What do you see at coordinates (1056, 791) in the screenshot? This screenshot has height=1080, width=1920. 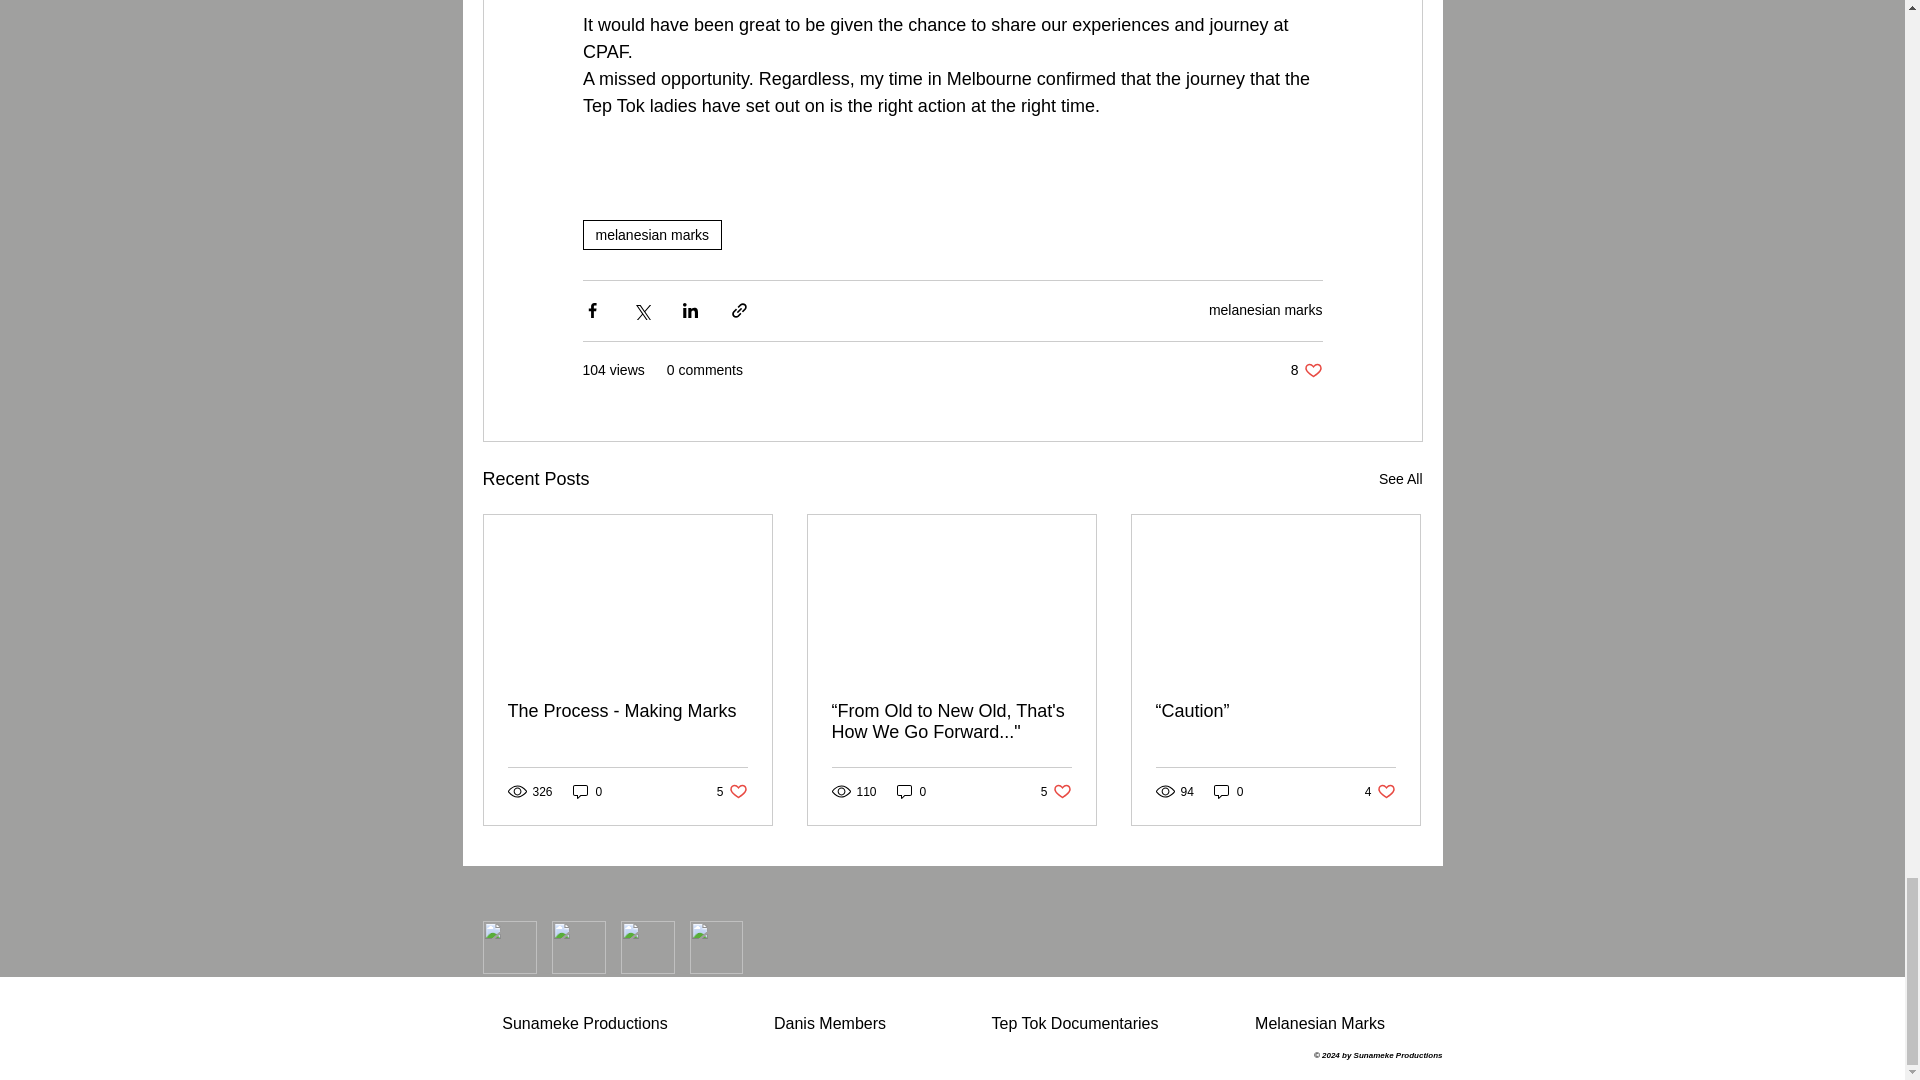 I see `0` at bounding box center [1056, 791].